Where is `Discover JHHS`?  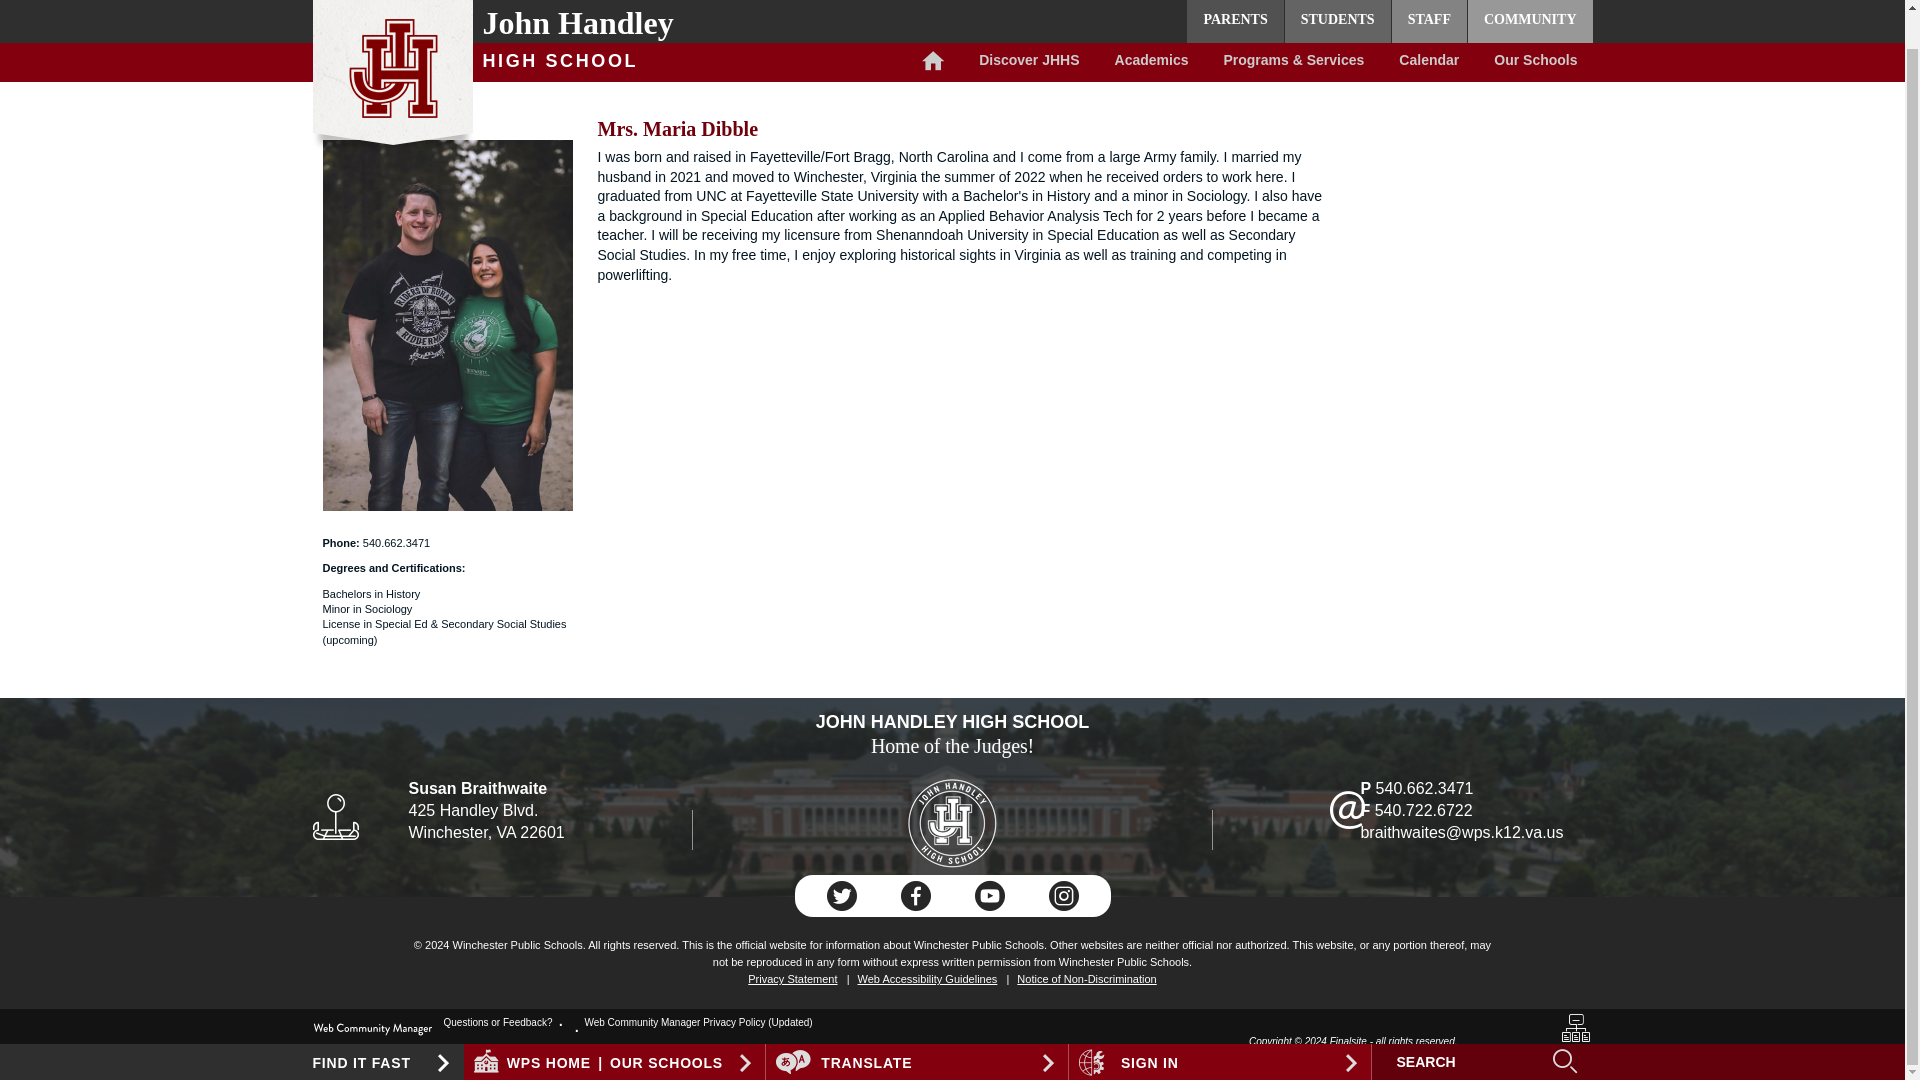
Discover JHHS is located at coordinates (1028, 26).